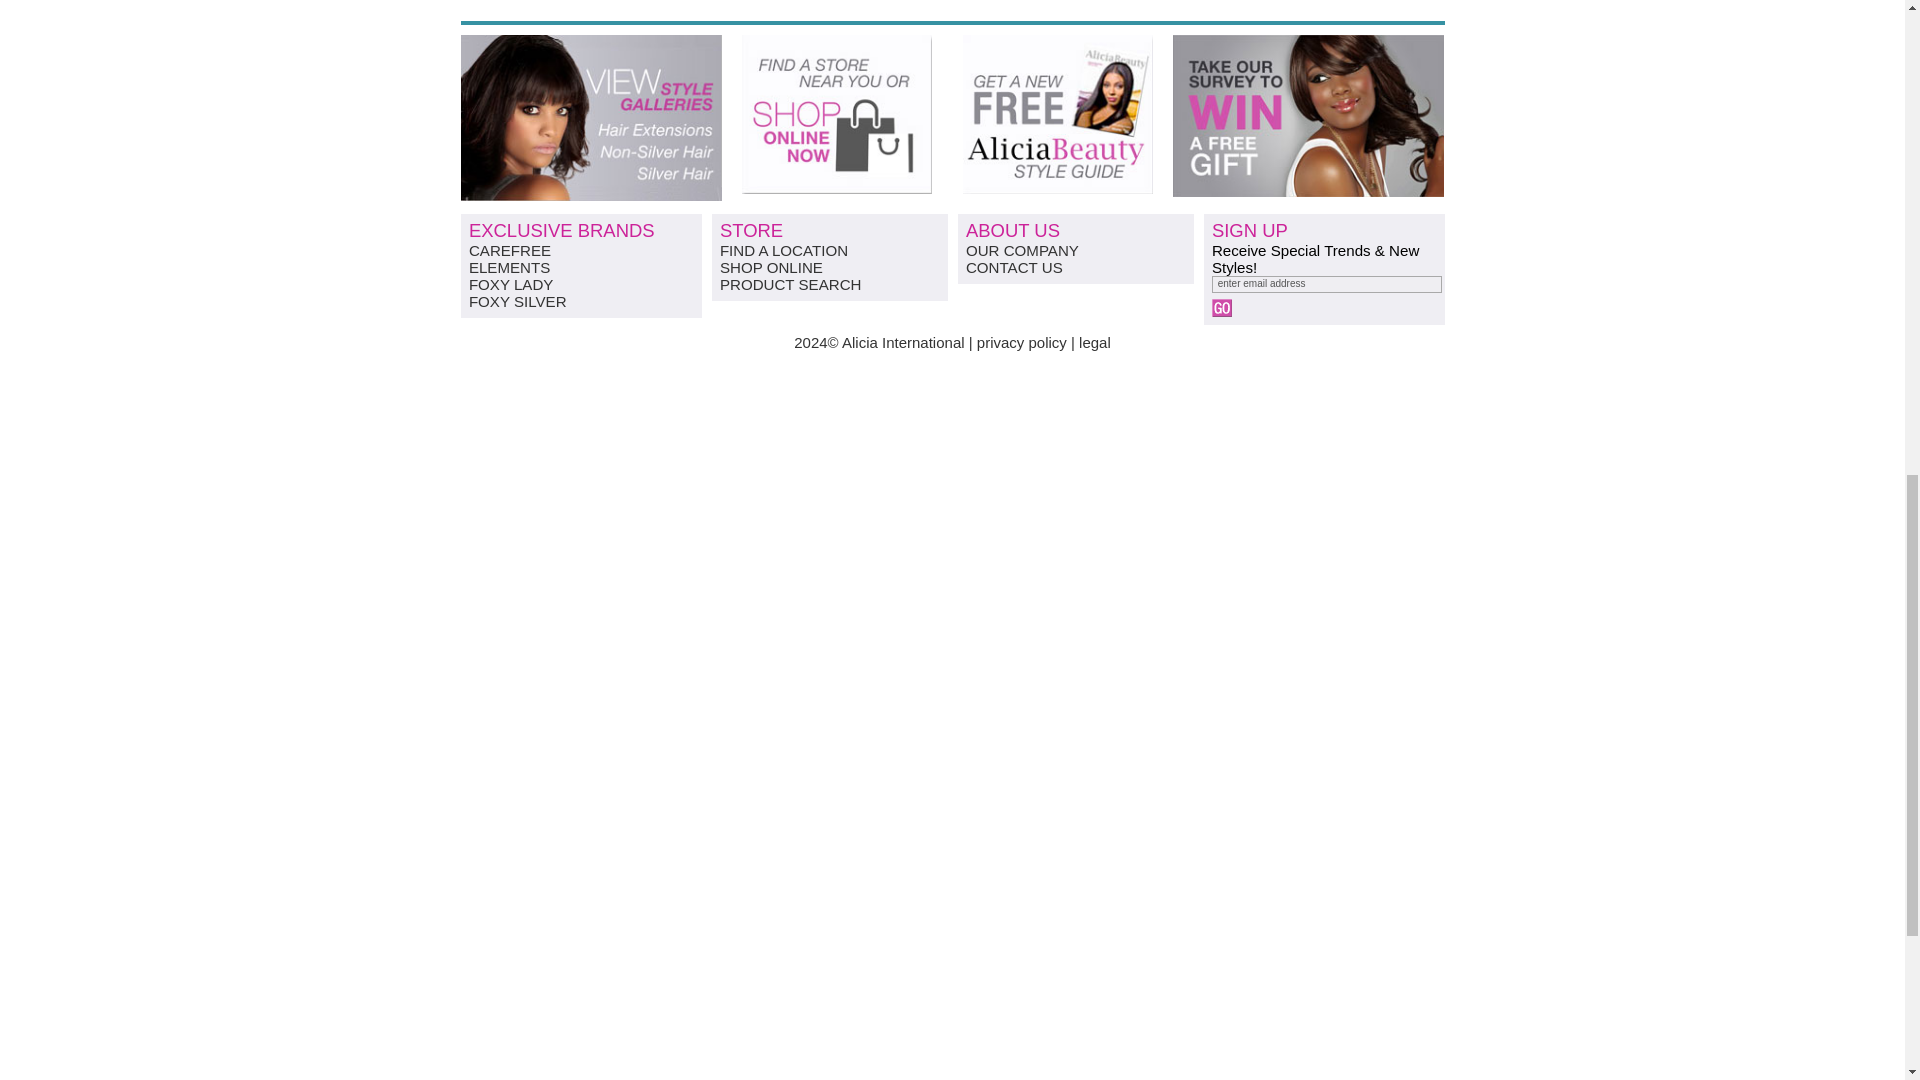  Describe the element at coordinates (1326, 284) in the screenshot. I see ` enter email address` at that location.